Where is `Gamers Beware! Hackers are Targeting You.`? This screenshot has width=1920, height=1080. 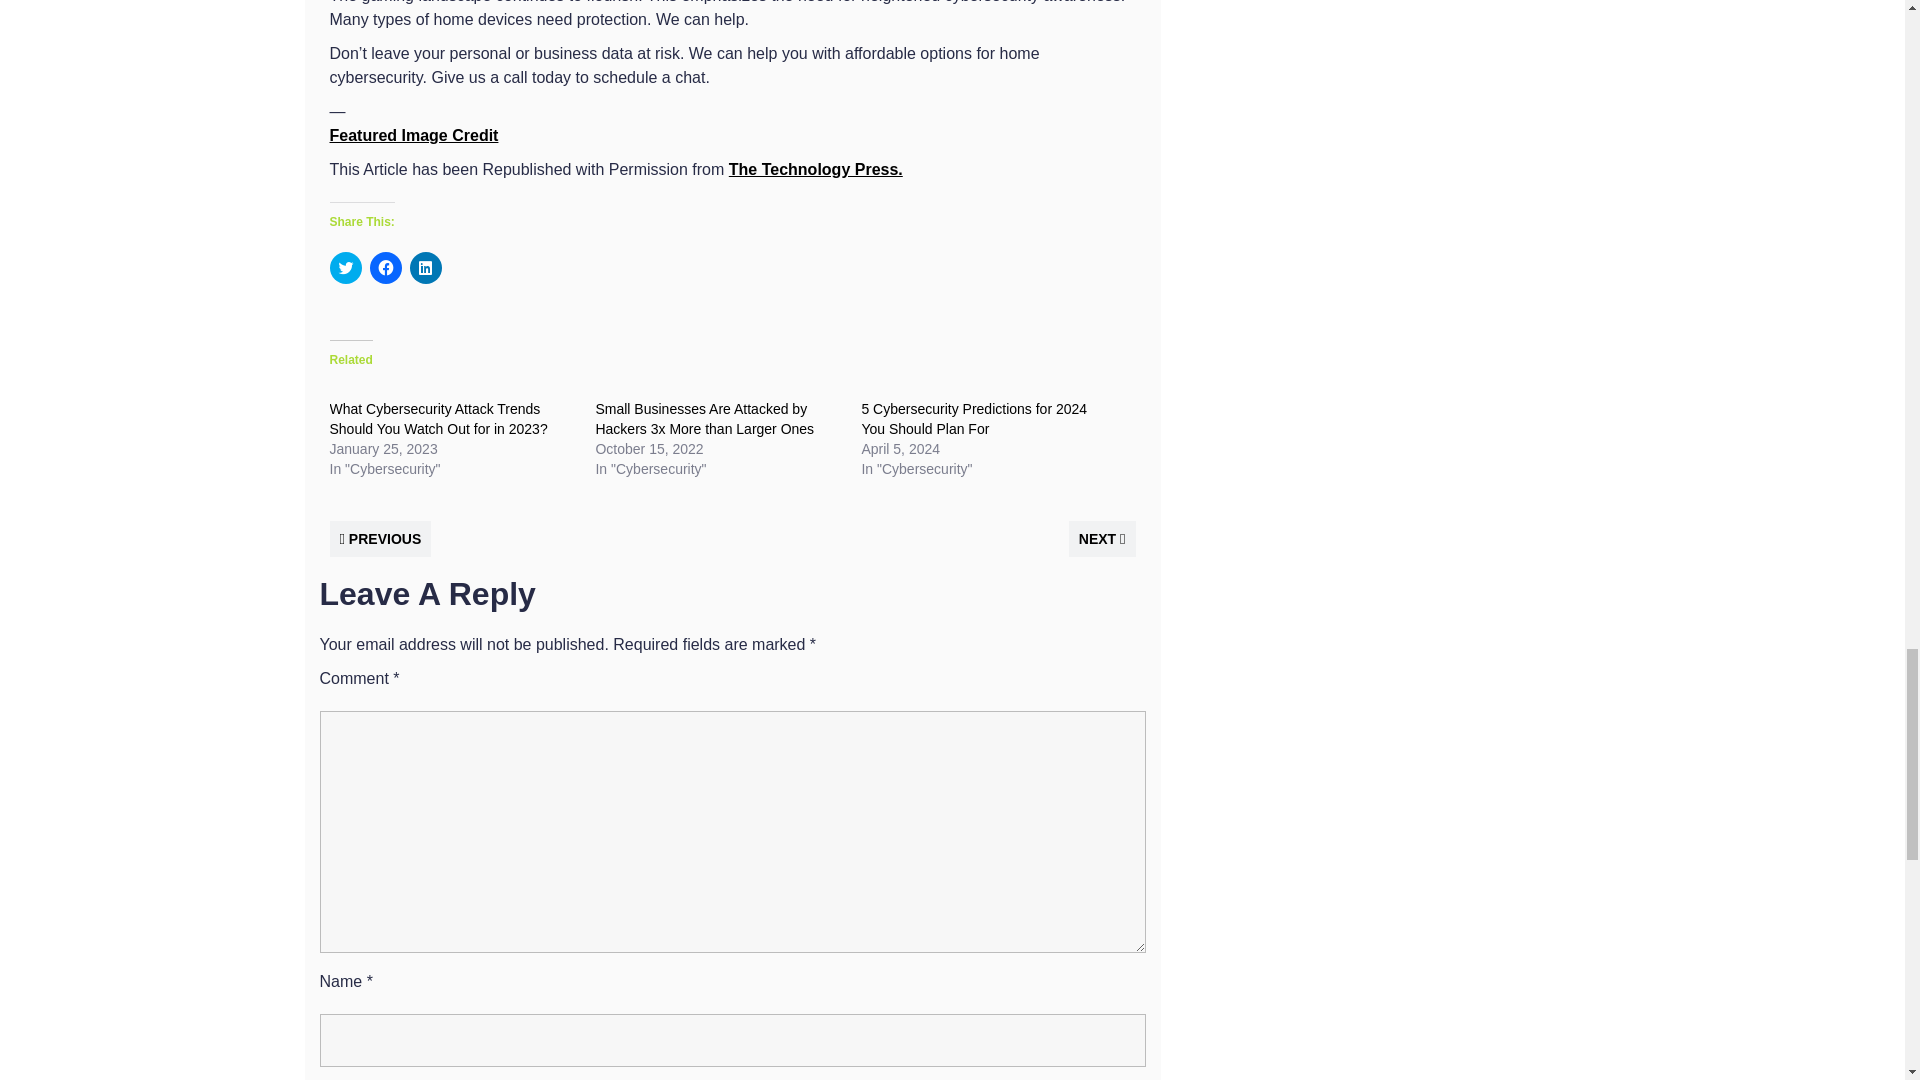
Gamers Beware! Hackers are Targeting You. is located at coordinates (816, 169).